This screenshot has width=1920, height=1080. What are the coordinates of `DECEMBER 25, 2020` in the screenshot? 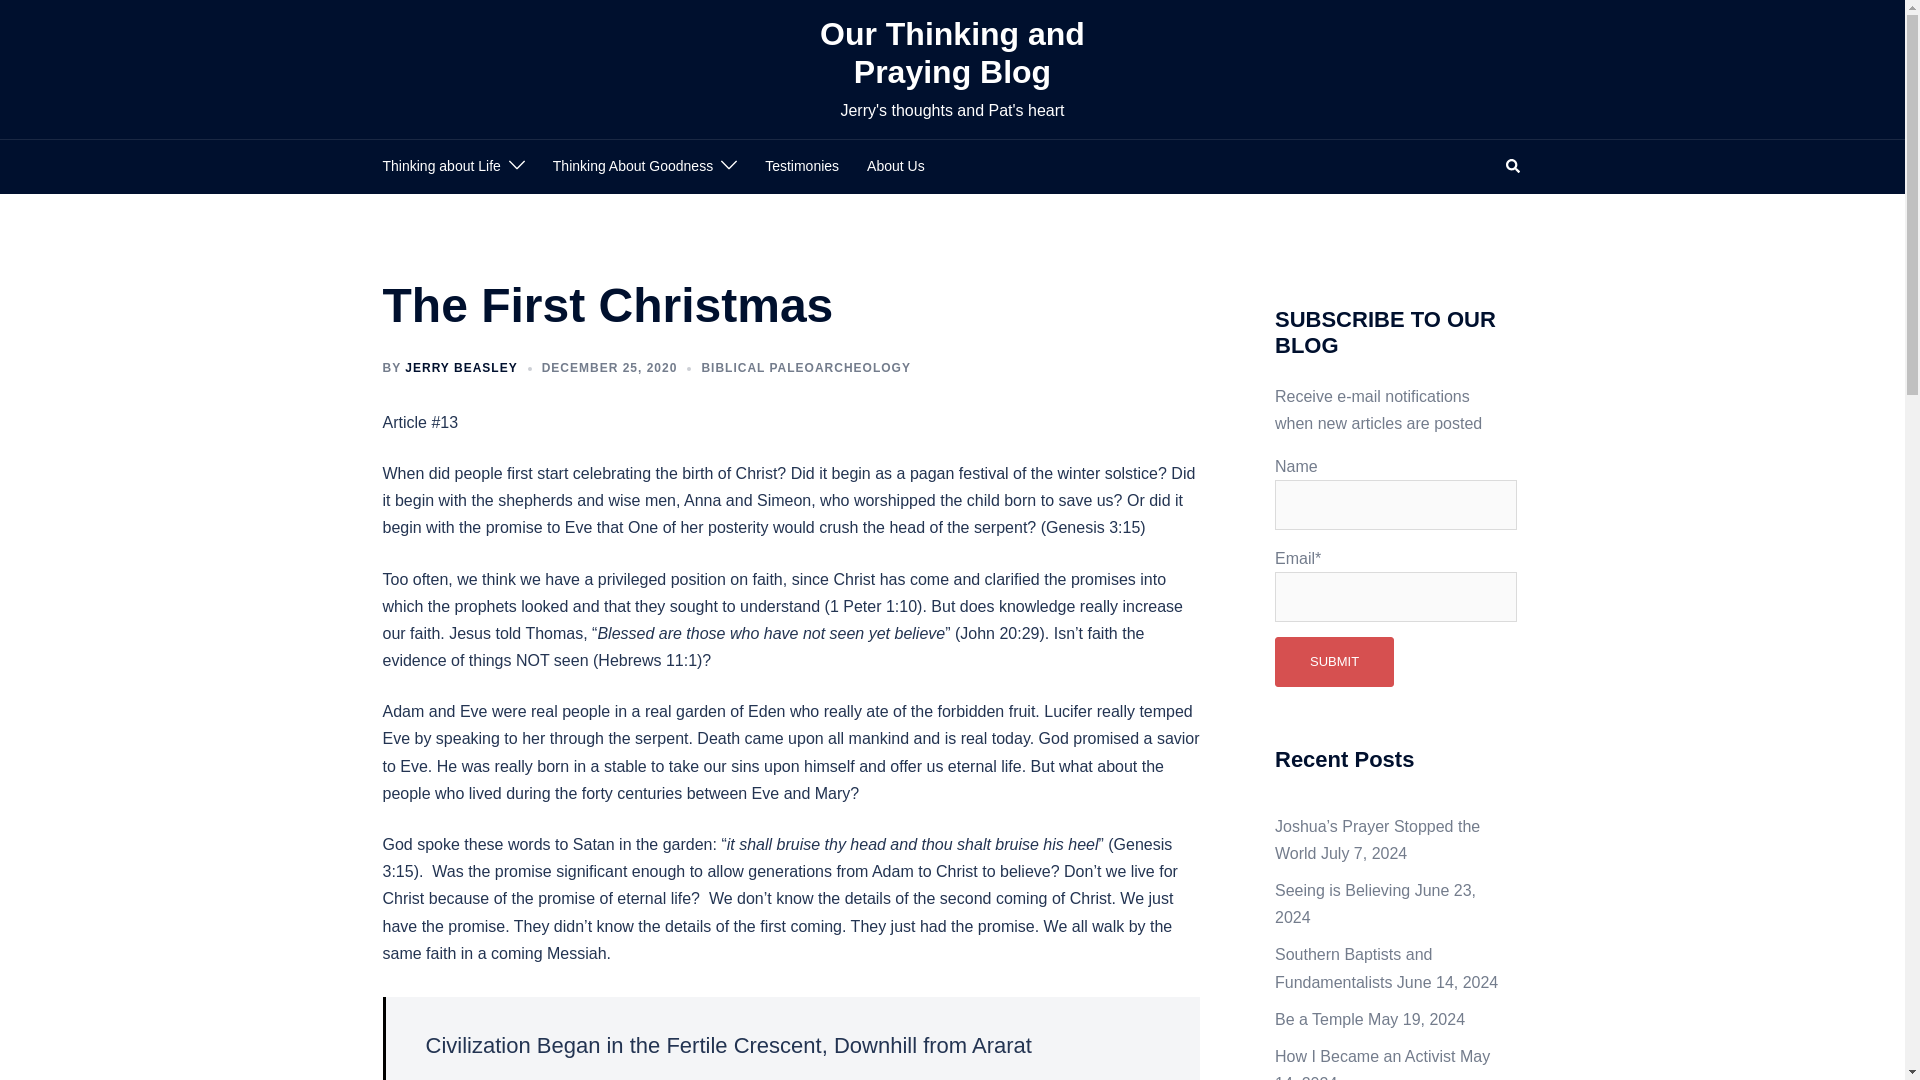 It's located at (609, 367).